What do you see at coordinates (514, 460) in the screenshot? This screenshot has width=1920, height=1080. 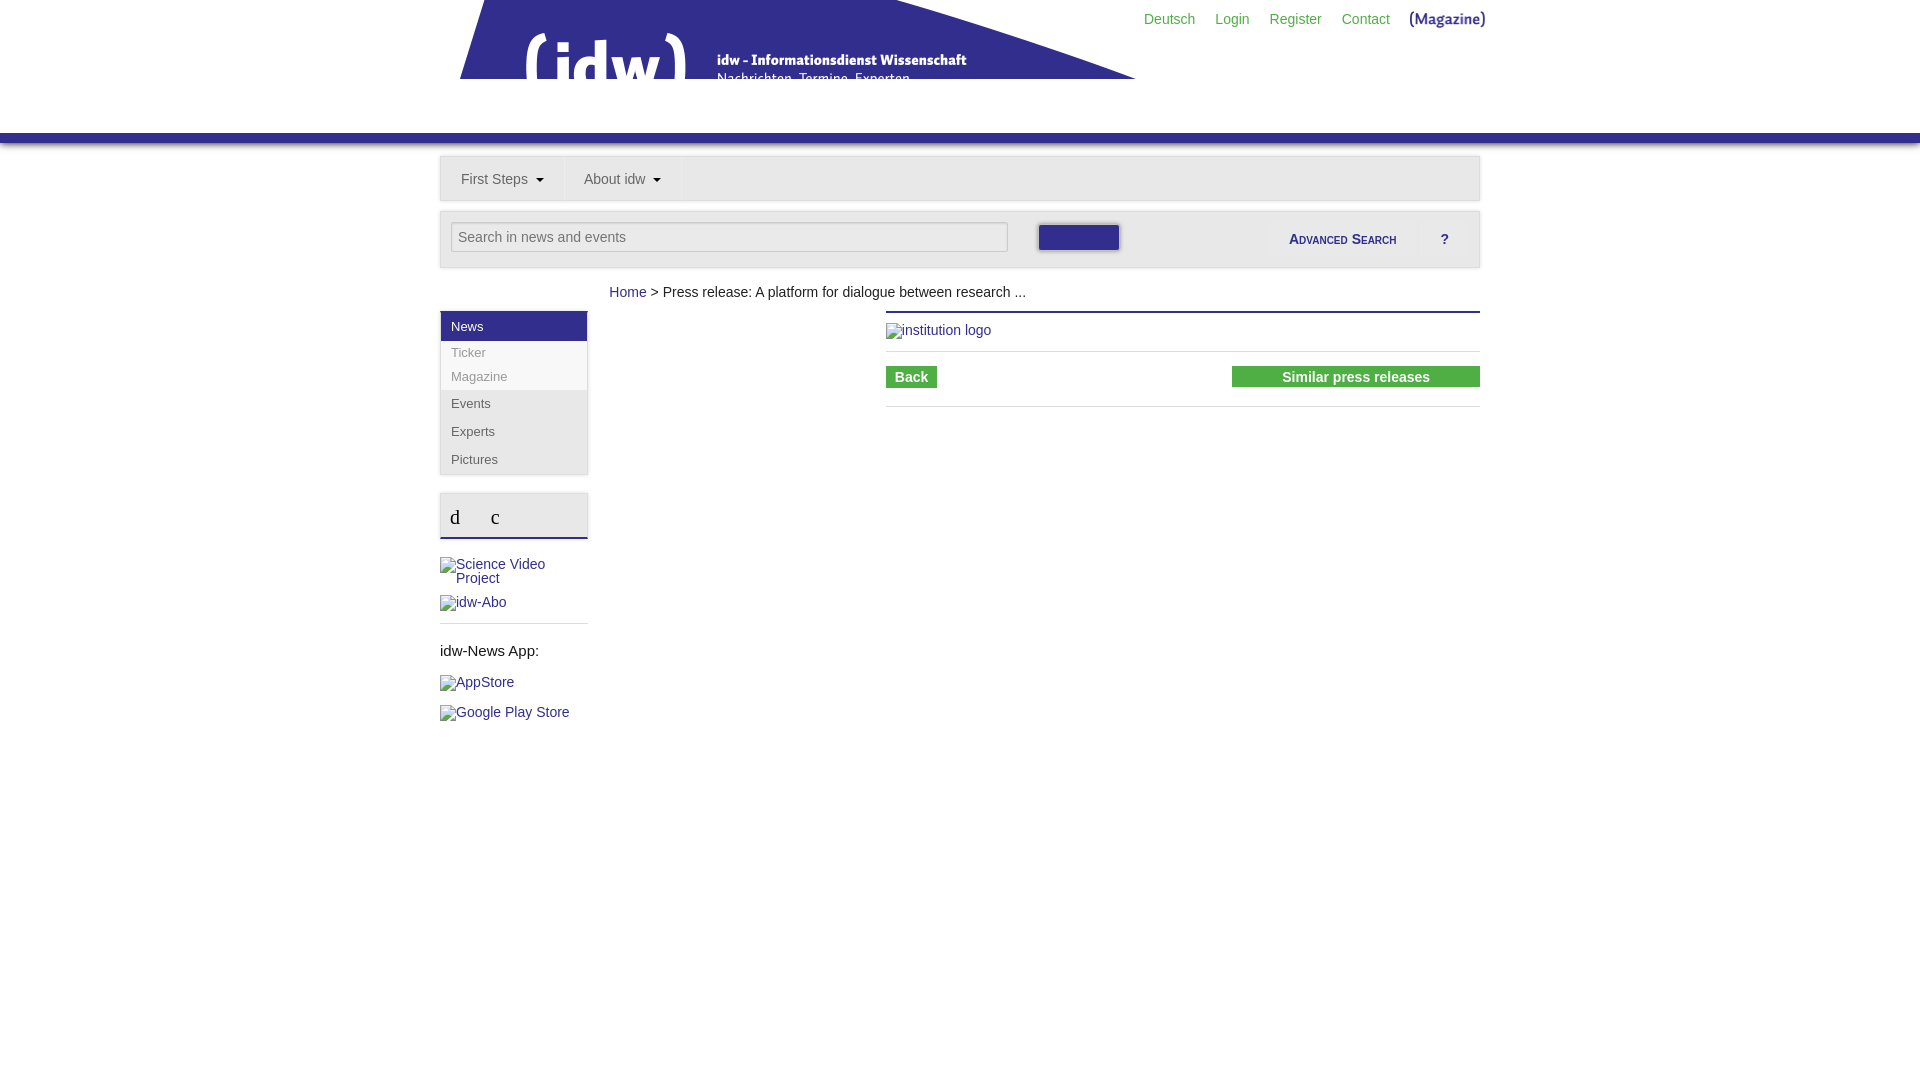 I see `Pictures` at bounding box center [514, 460].